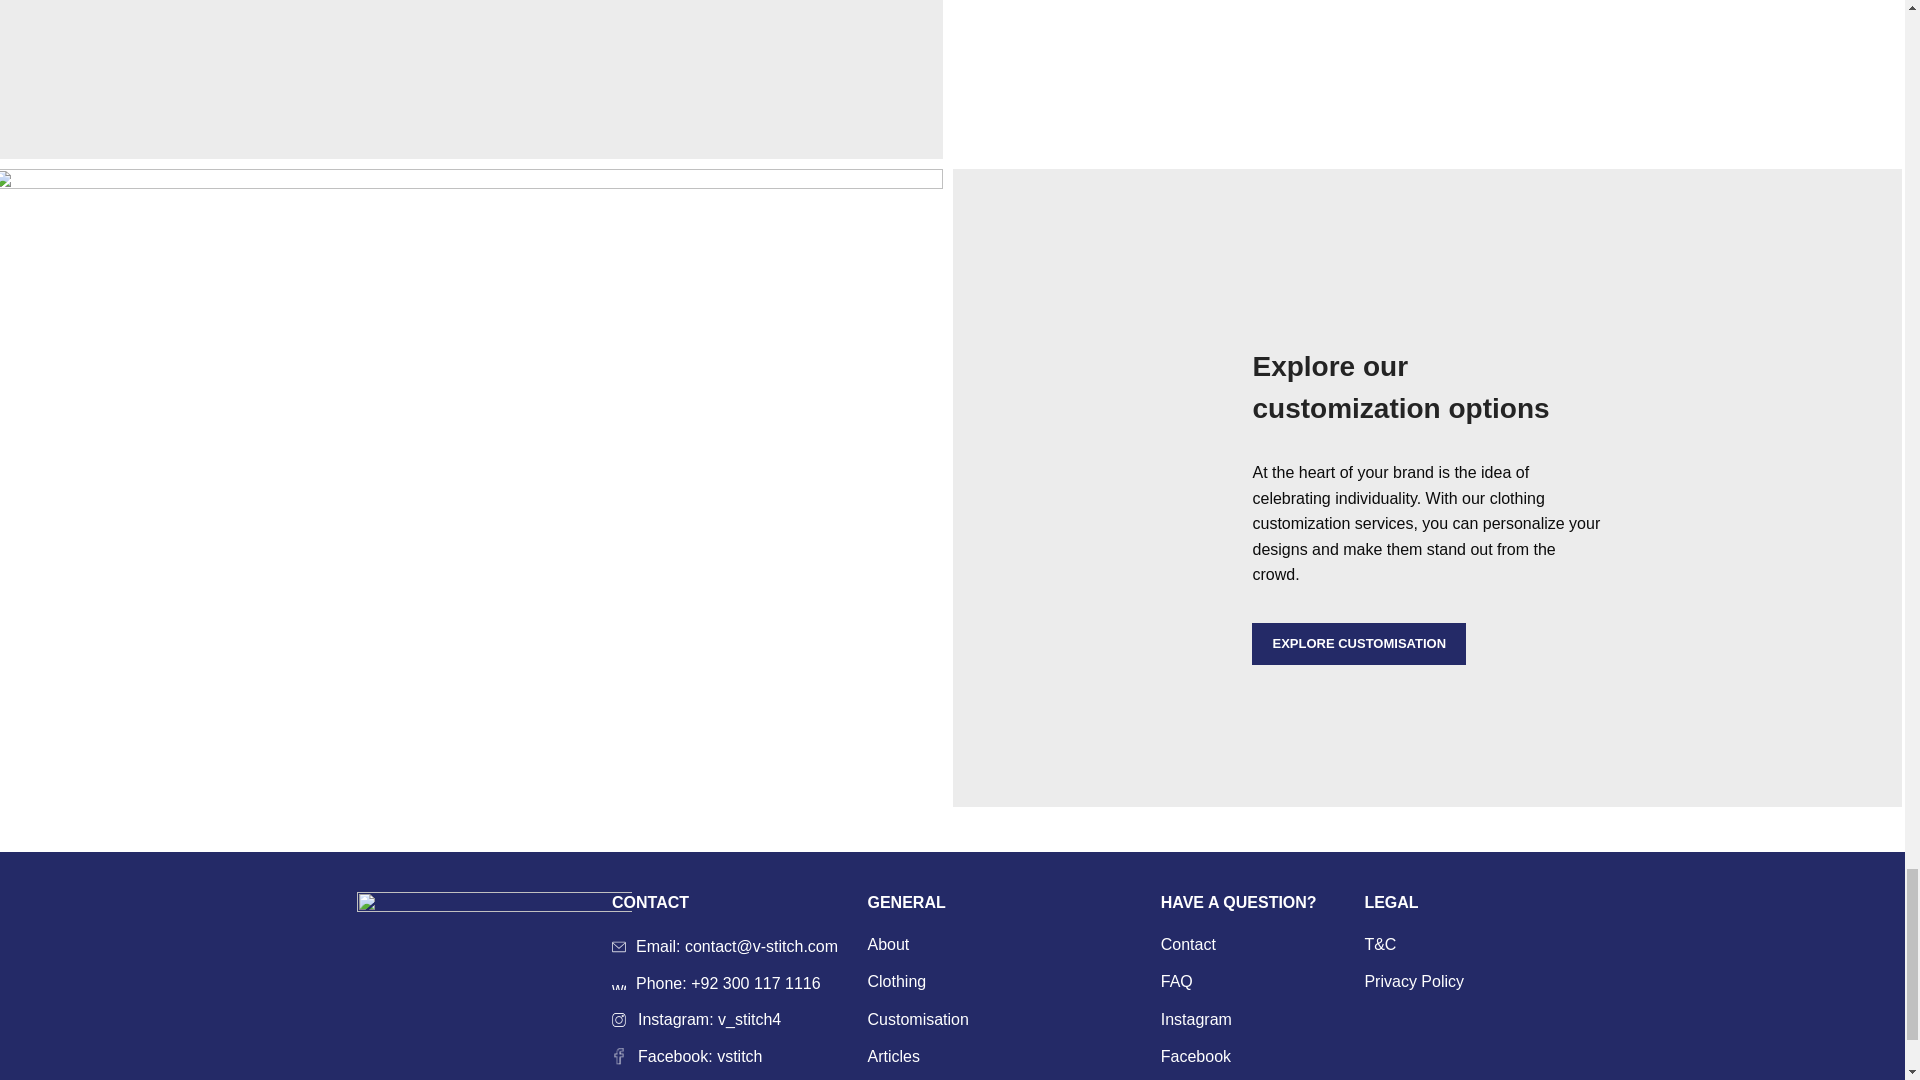  What do you see at coordinates (618, 946) in the screenshot?
I see `wd-envelope-light` at bounding box center [618, 946].